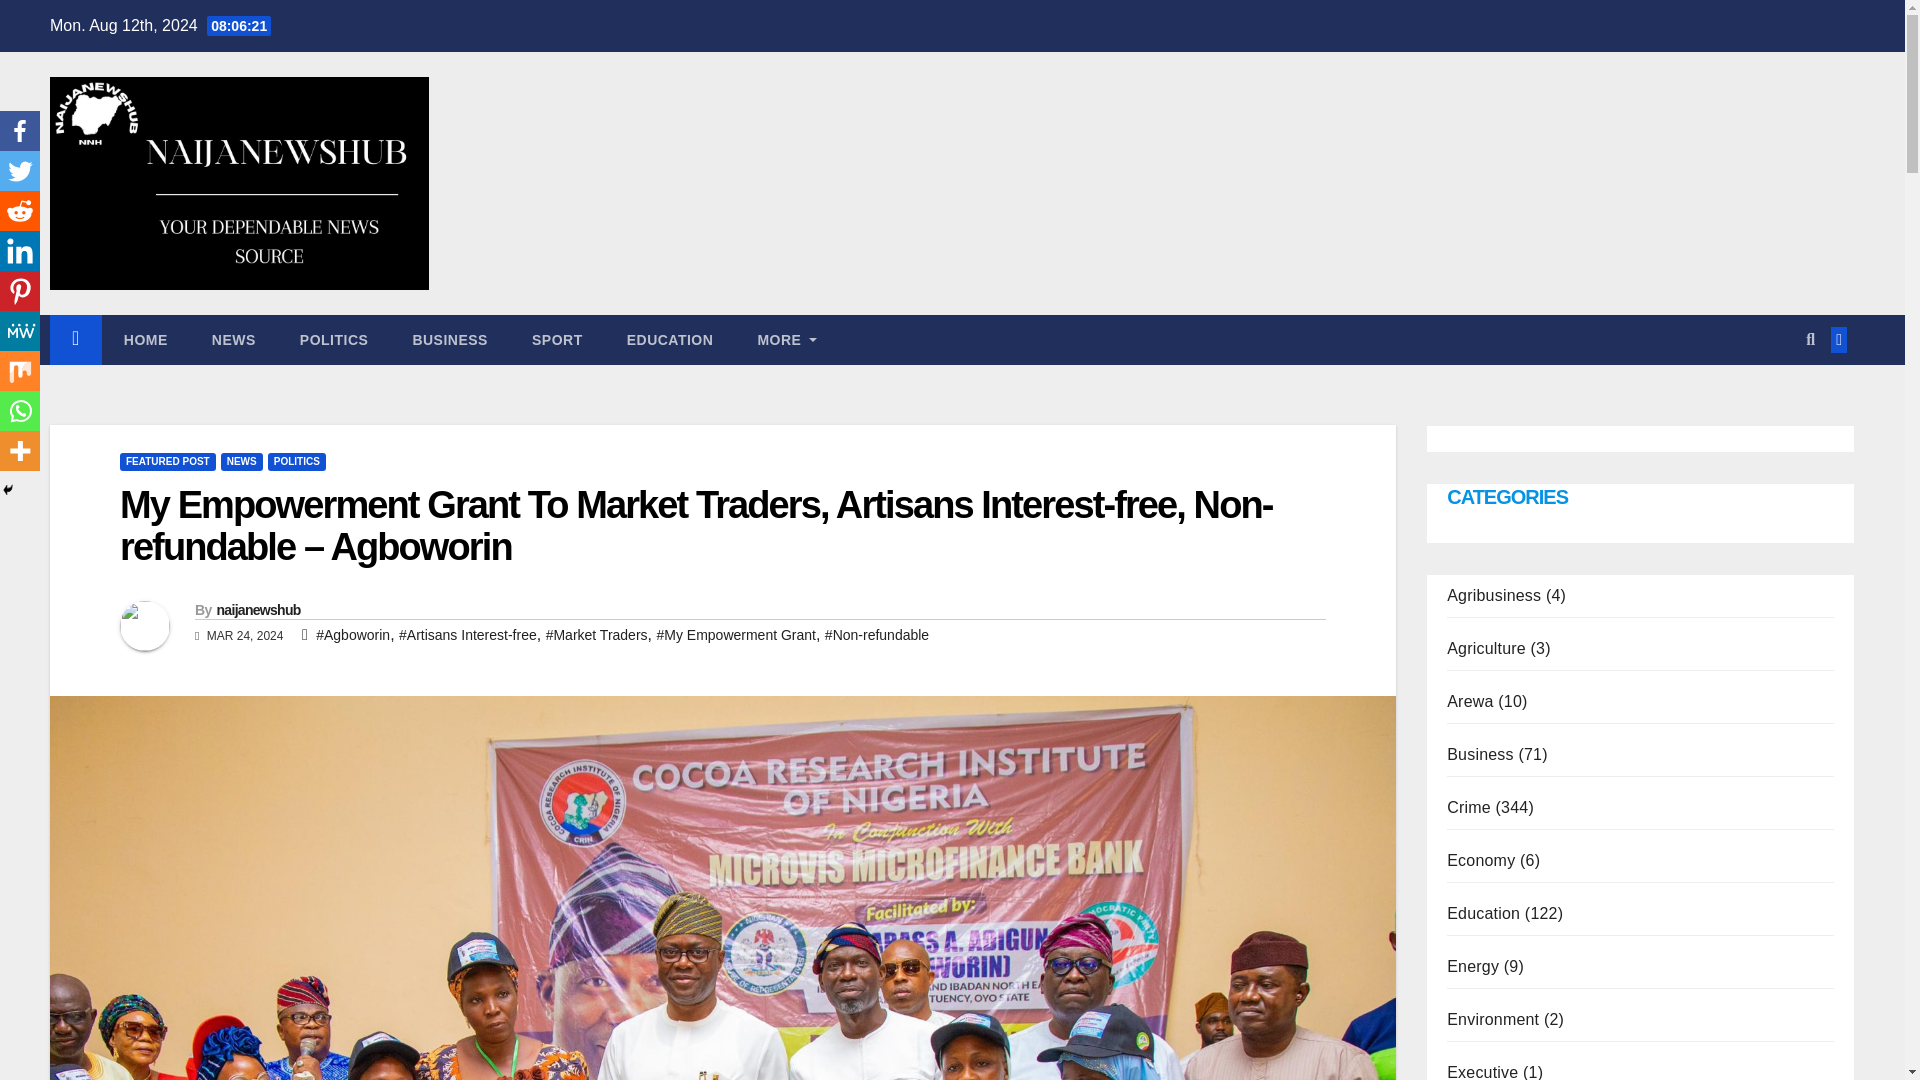 Image resolution: width=1920 pixels, height=1080 pixels. What do you see at coordinates (557, 340) in the screenshot?
I see `Sport` at bounding box center [557, 340].